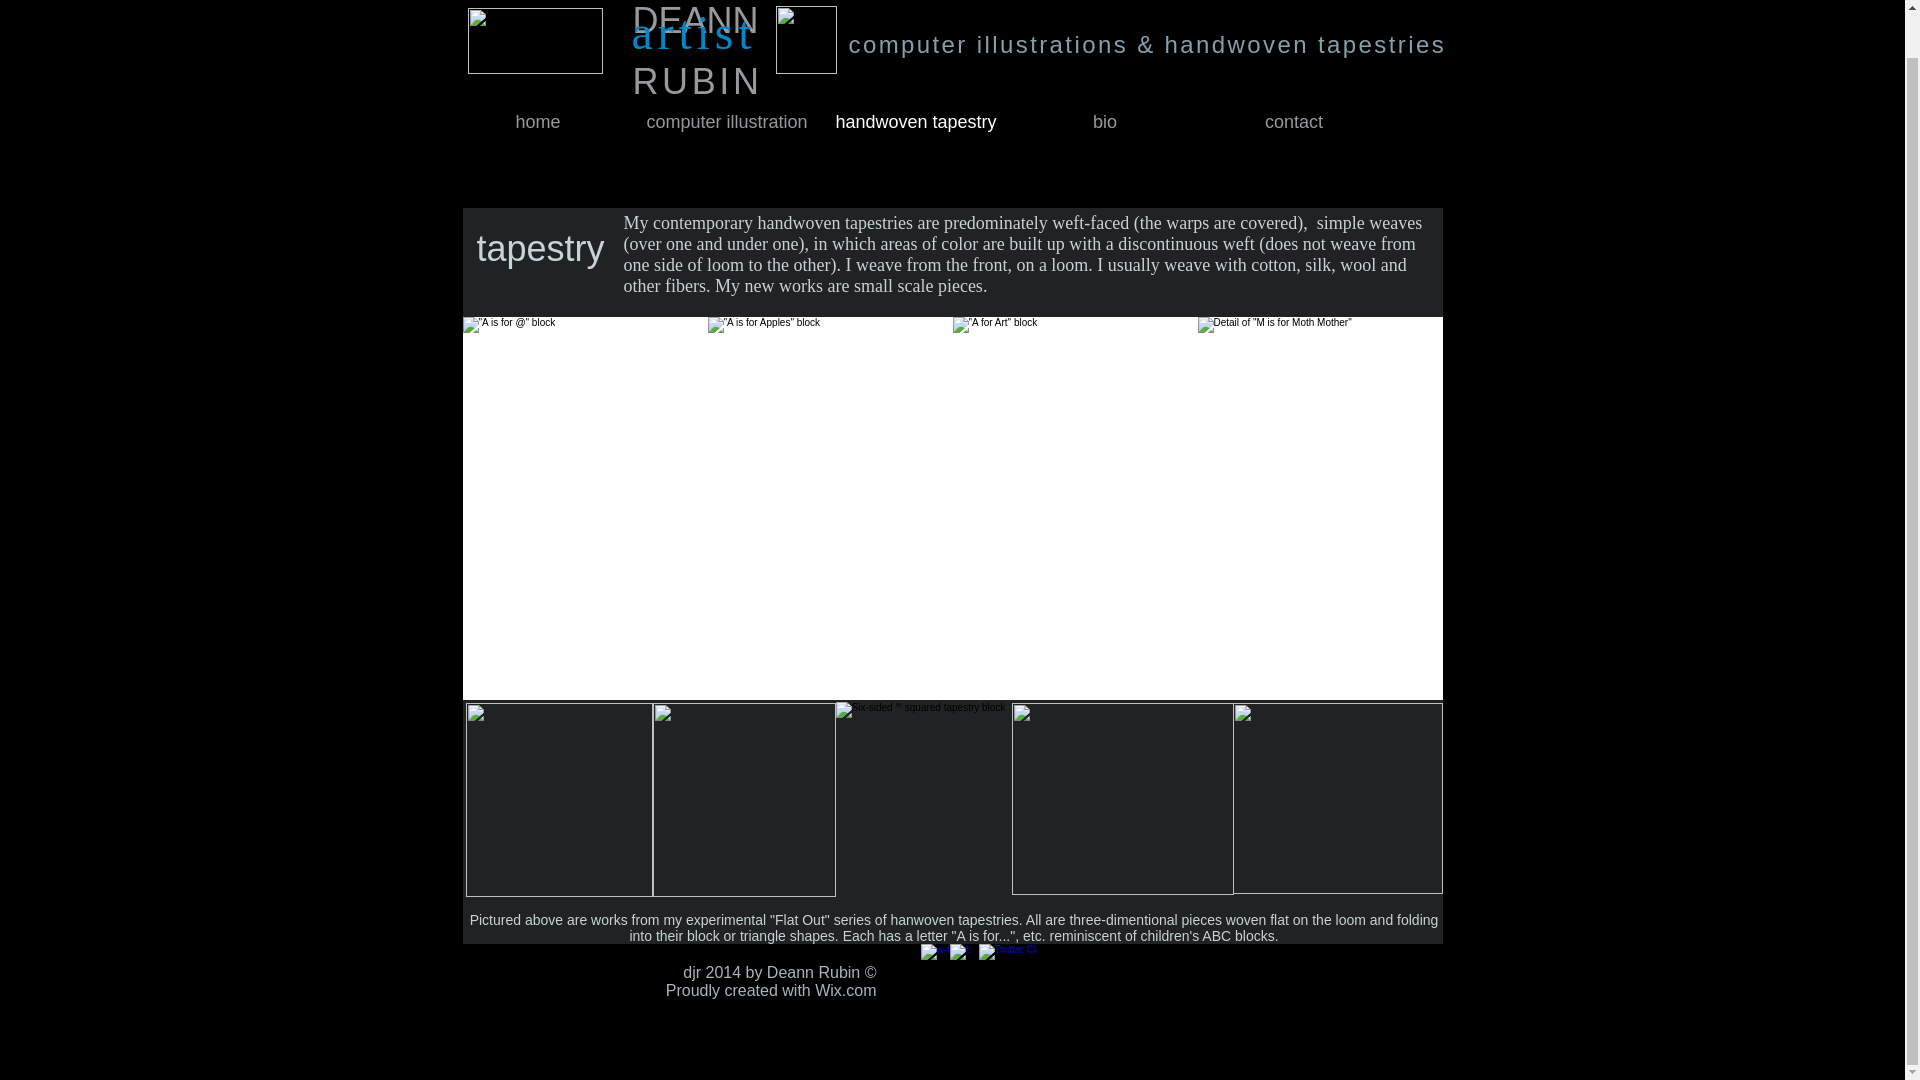 Image resolution: width=1920 pixels, height=1080 pixels. I want to click on home, so click(538, 122).